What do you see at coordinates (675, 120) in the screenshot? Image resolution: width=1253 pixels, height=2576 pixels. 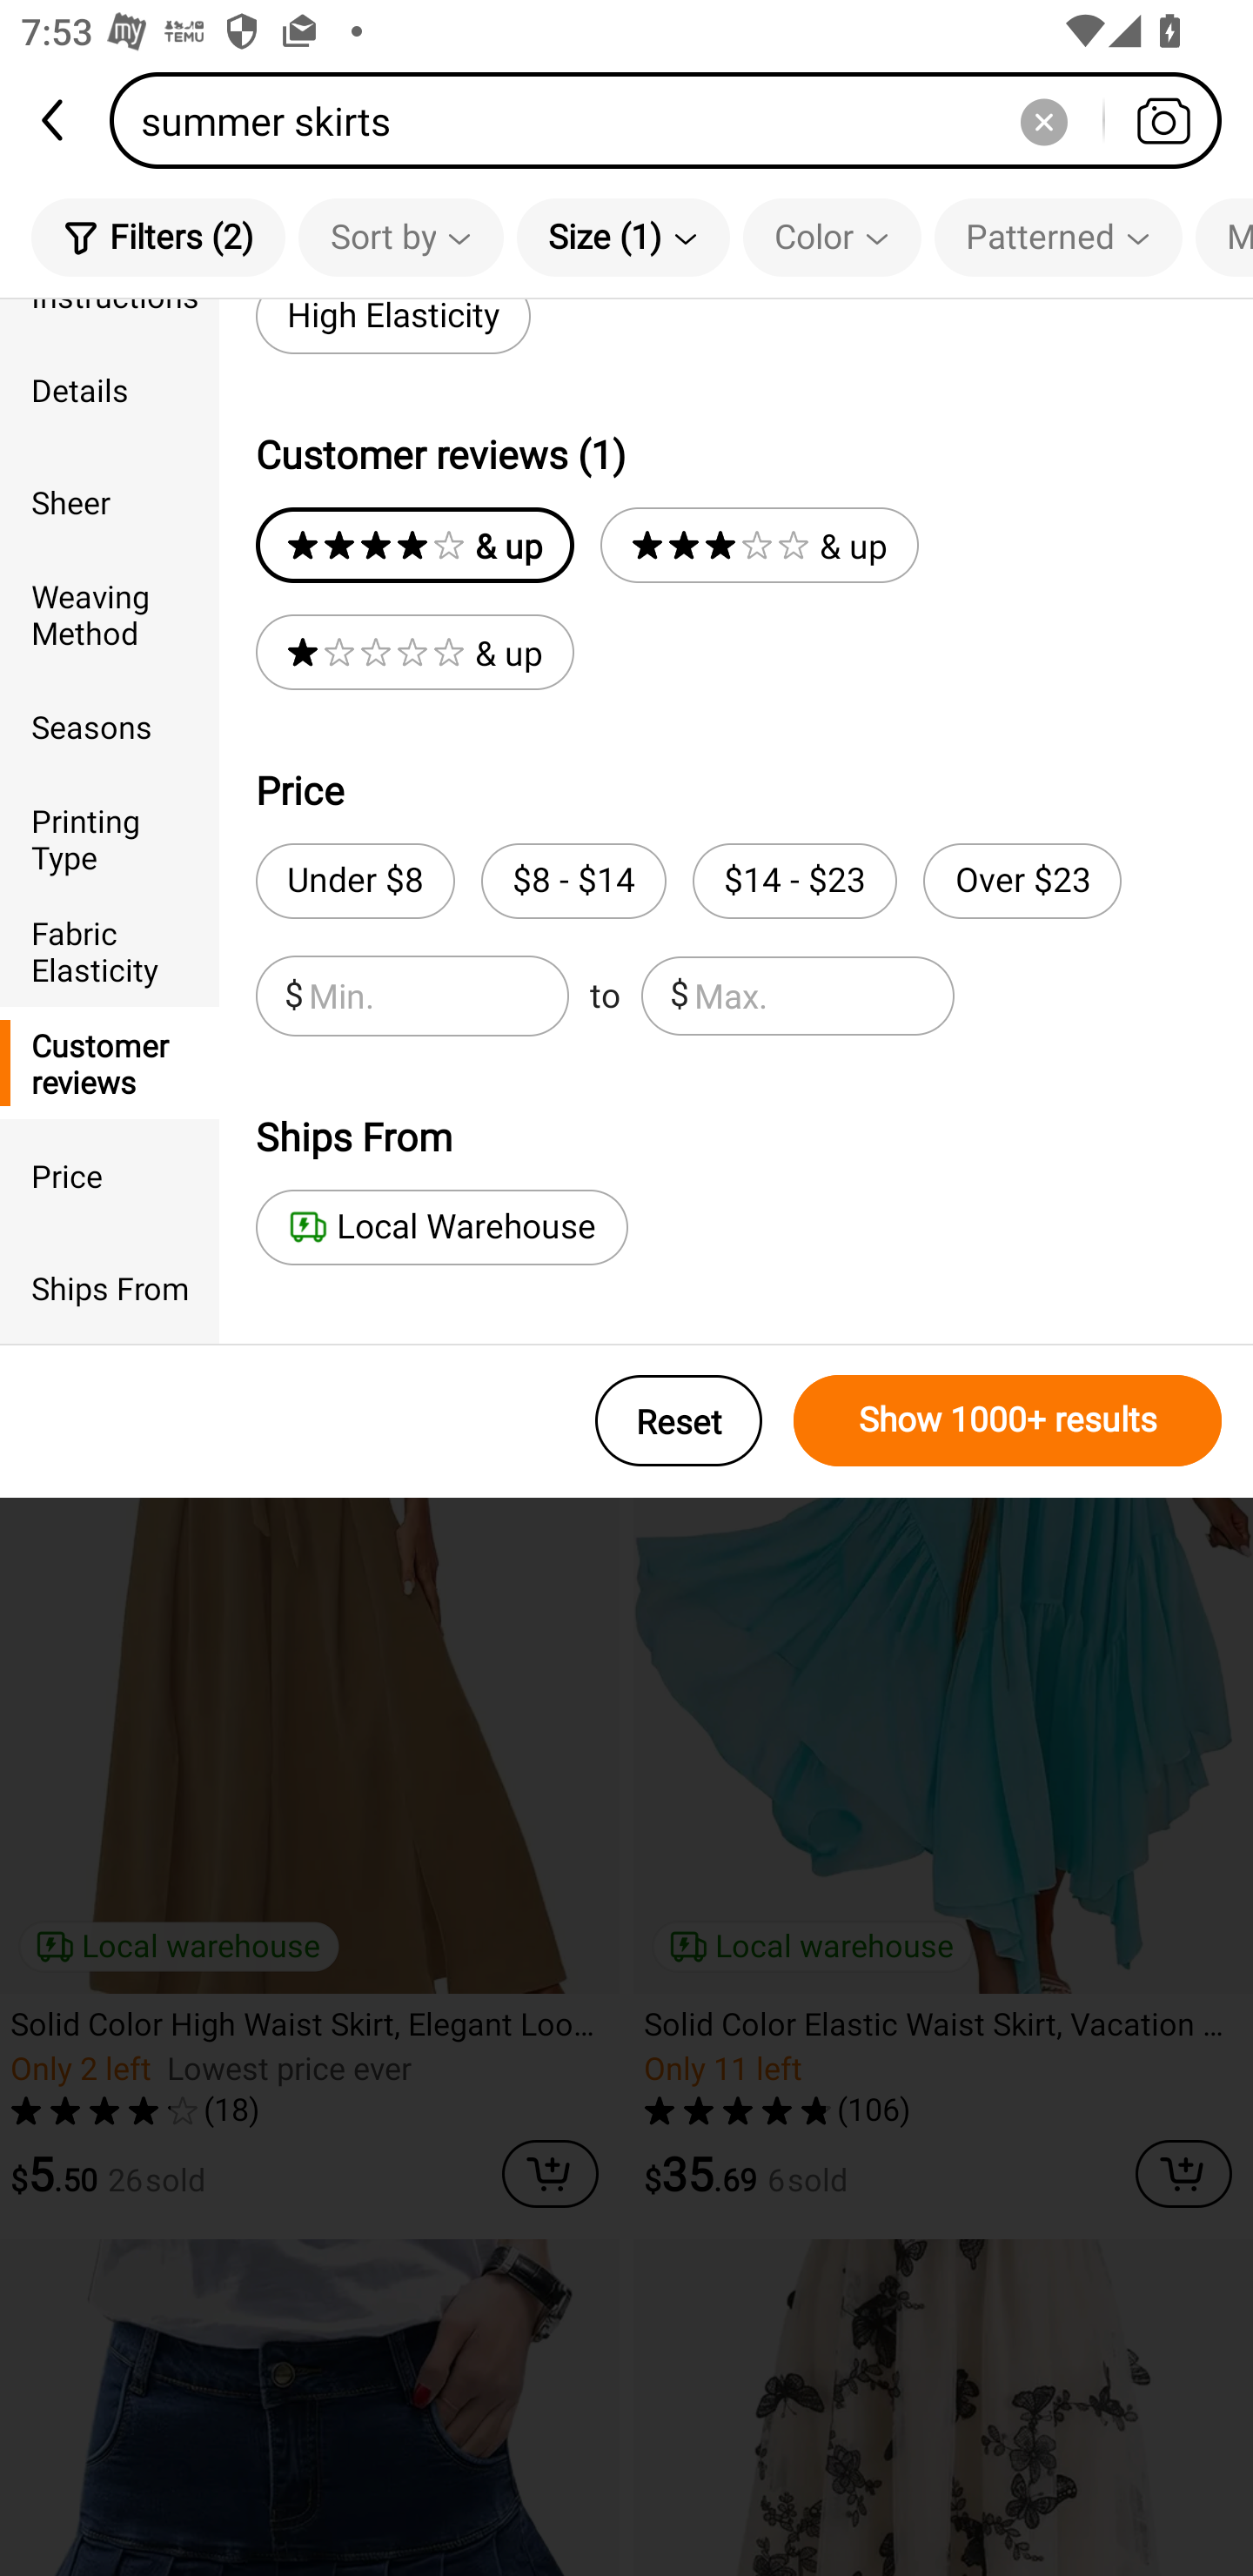 I see `summer skirts` at bounding box center [675, 120].